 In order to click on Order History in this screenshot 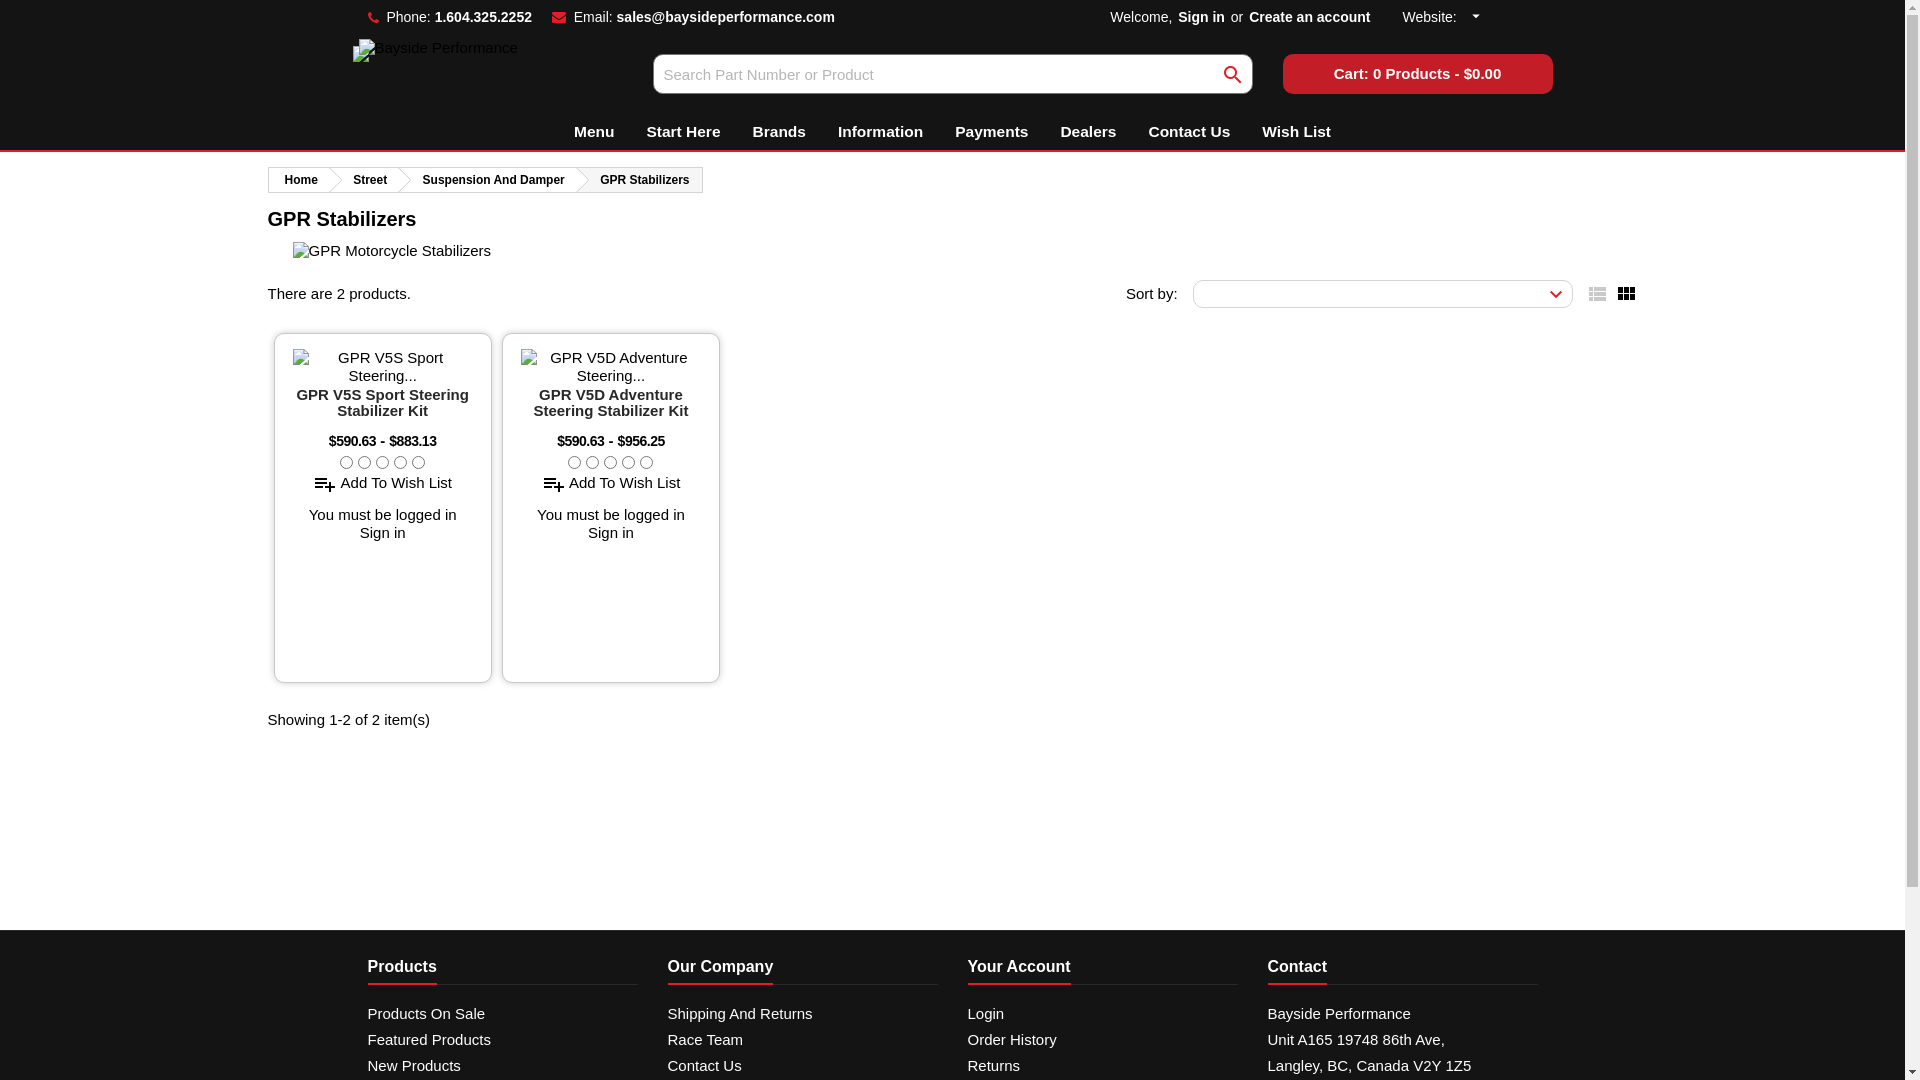, I will do `click(1012, 1040)`.